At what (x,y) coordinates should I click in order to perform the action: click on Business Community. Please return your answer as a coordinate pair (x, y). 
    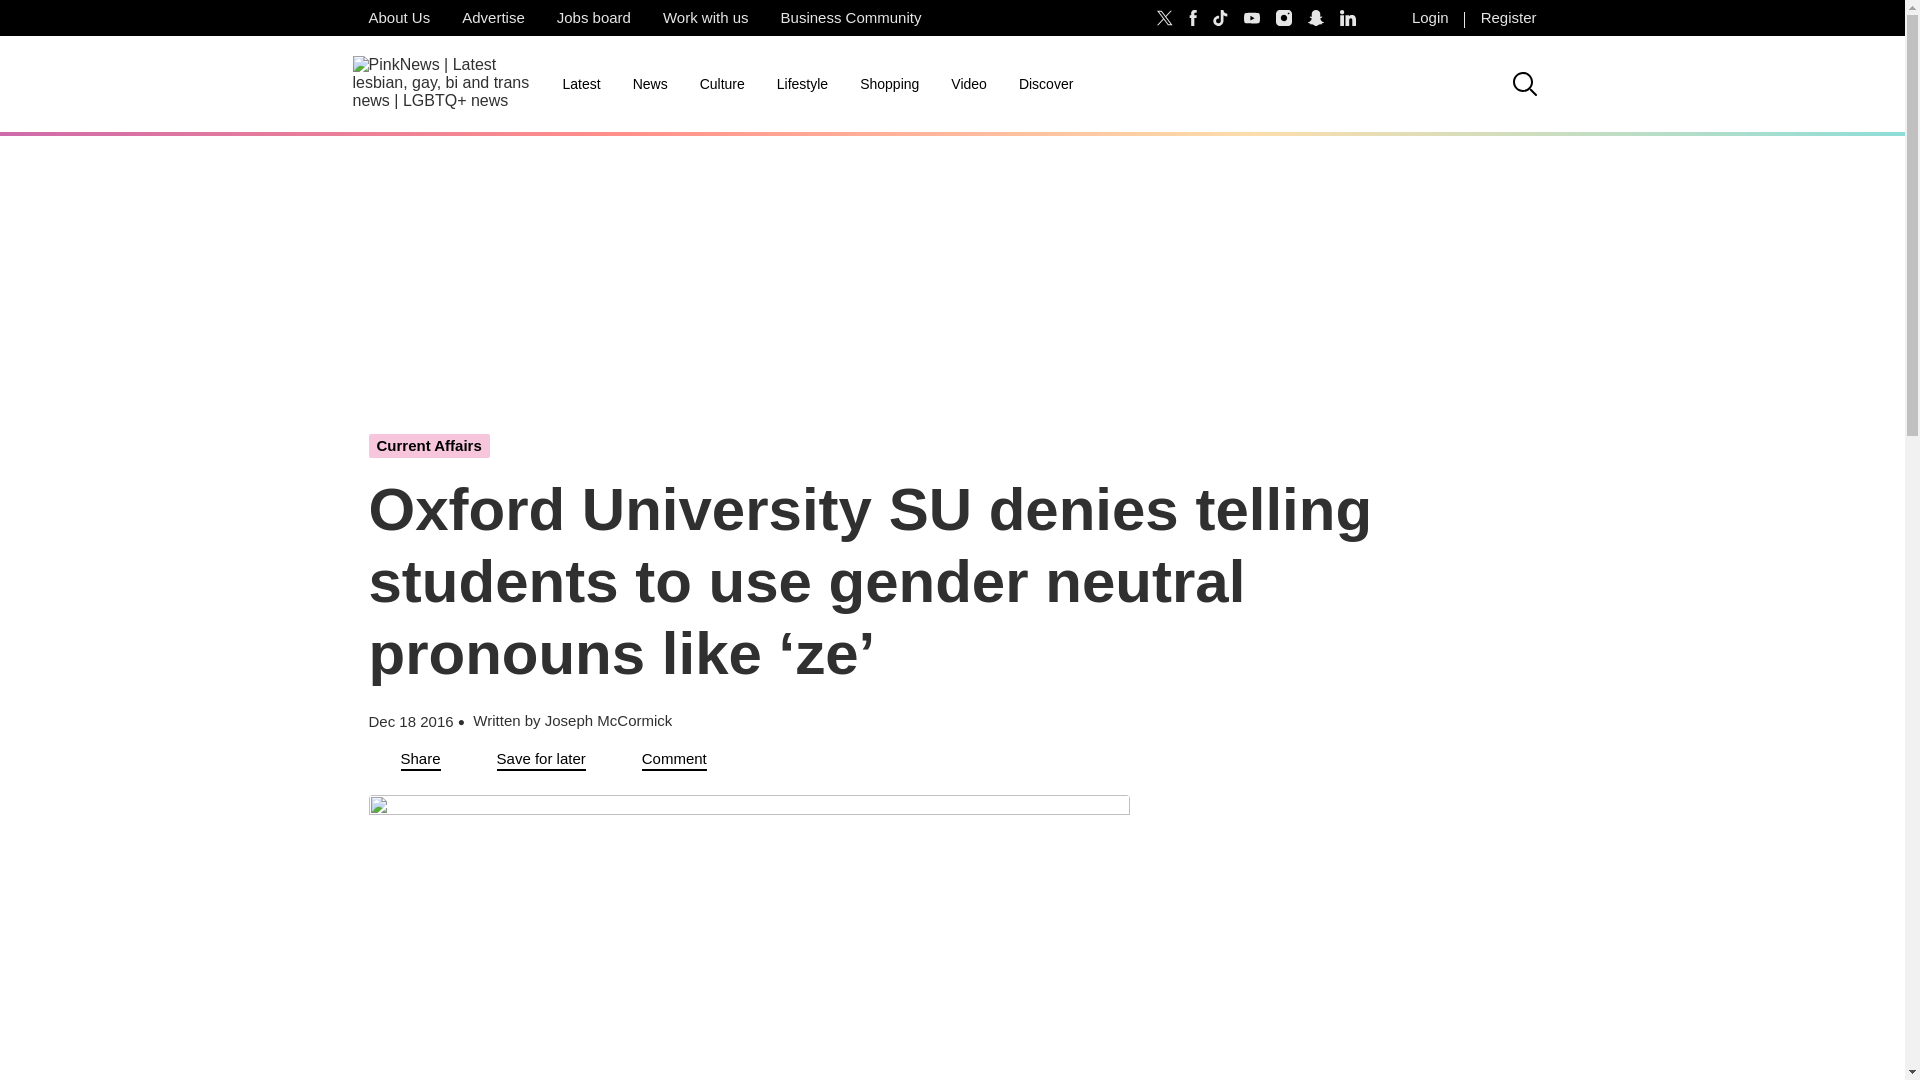
    Looking at the image, I should click on (851, 18).